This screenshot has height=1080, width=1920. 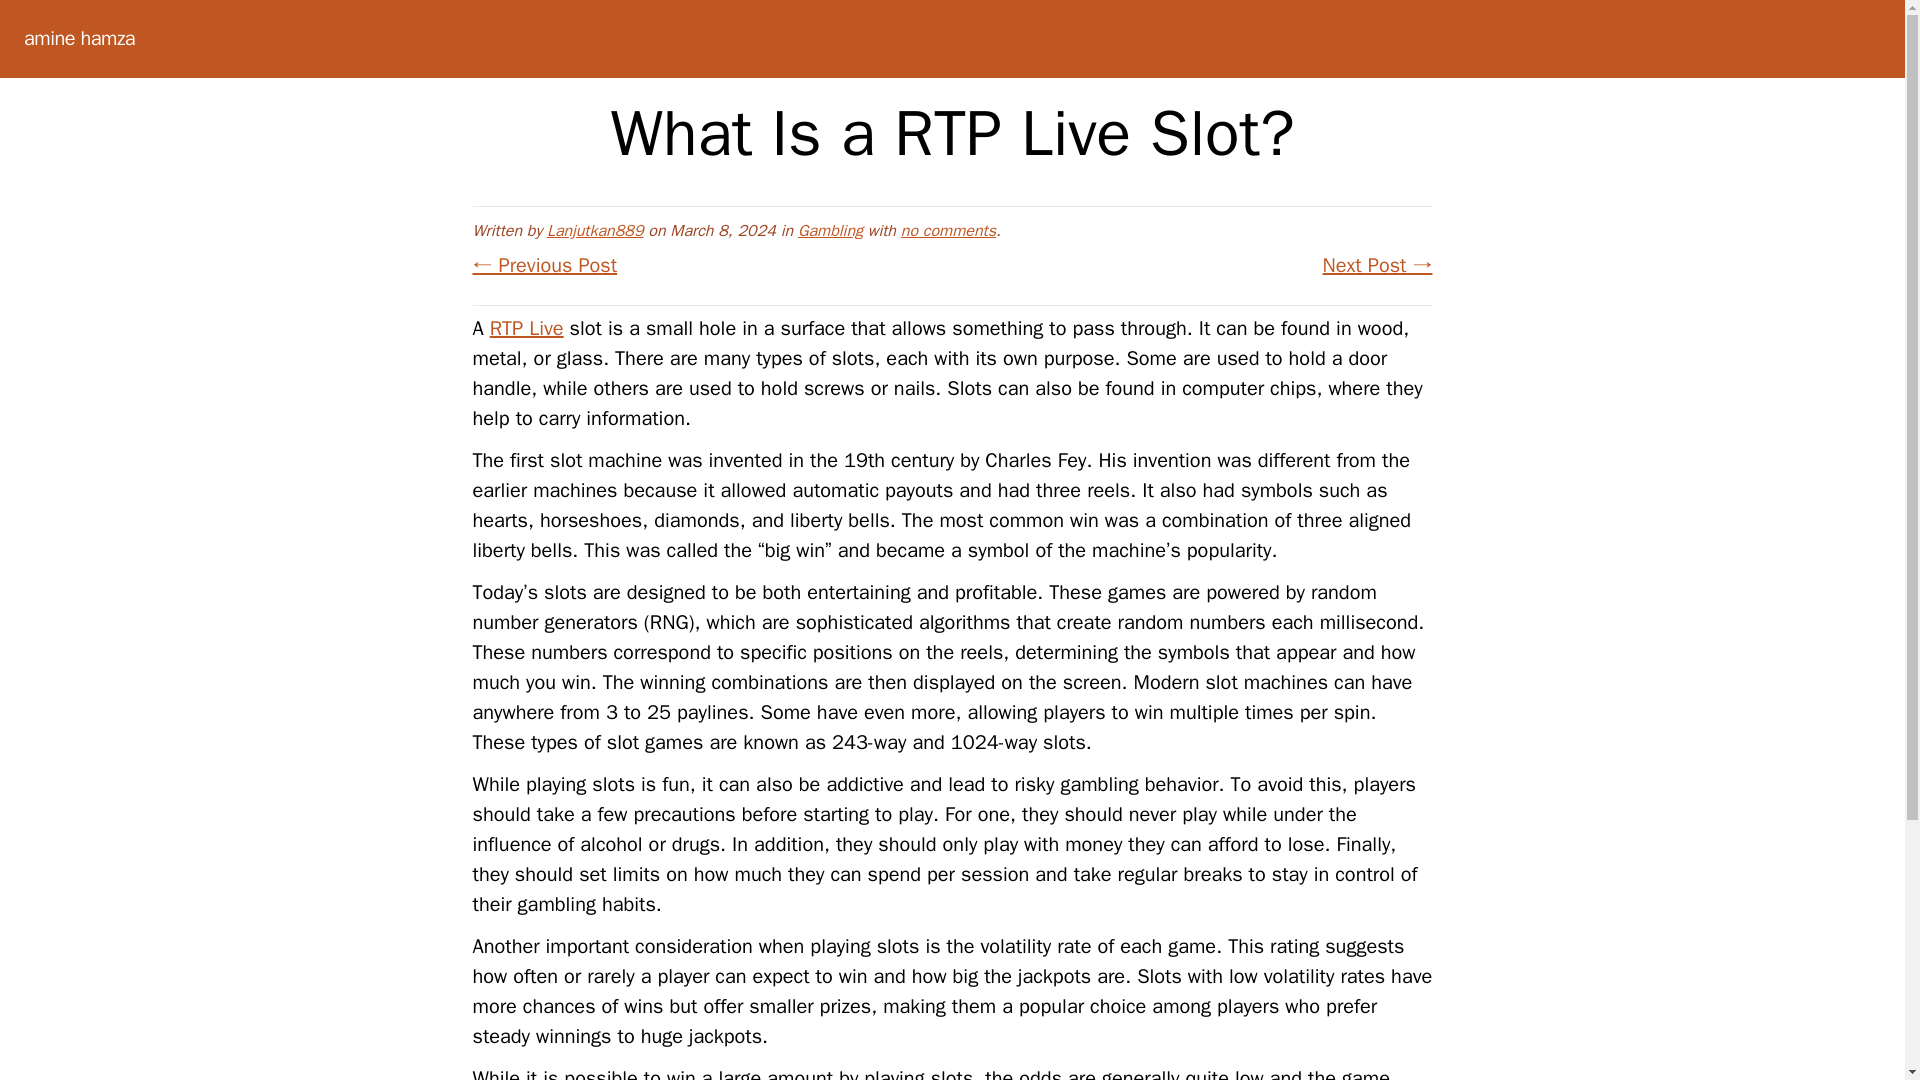 I want to click on amine hamza, so click(x=78, y=38).